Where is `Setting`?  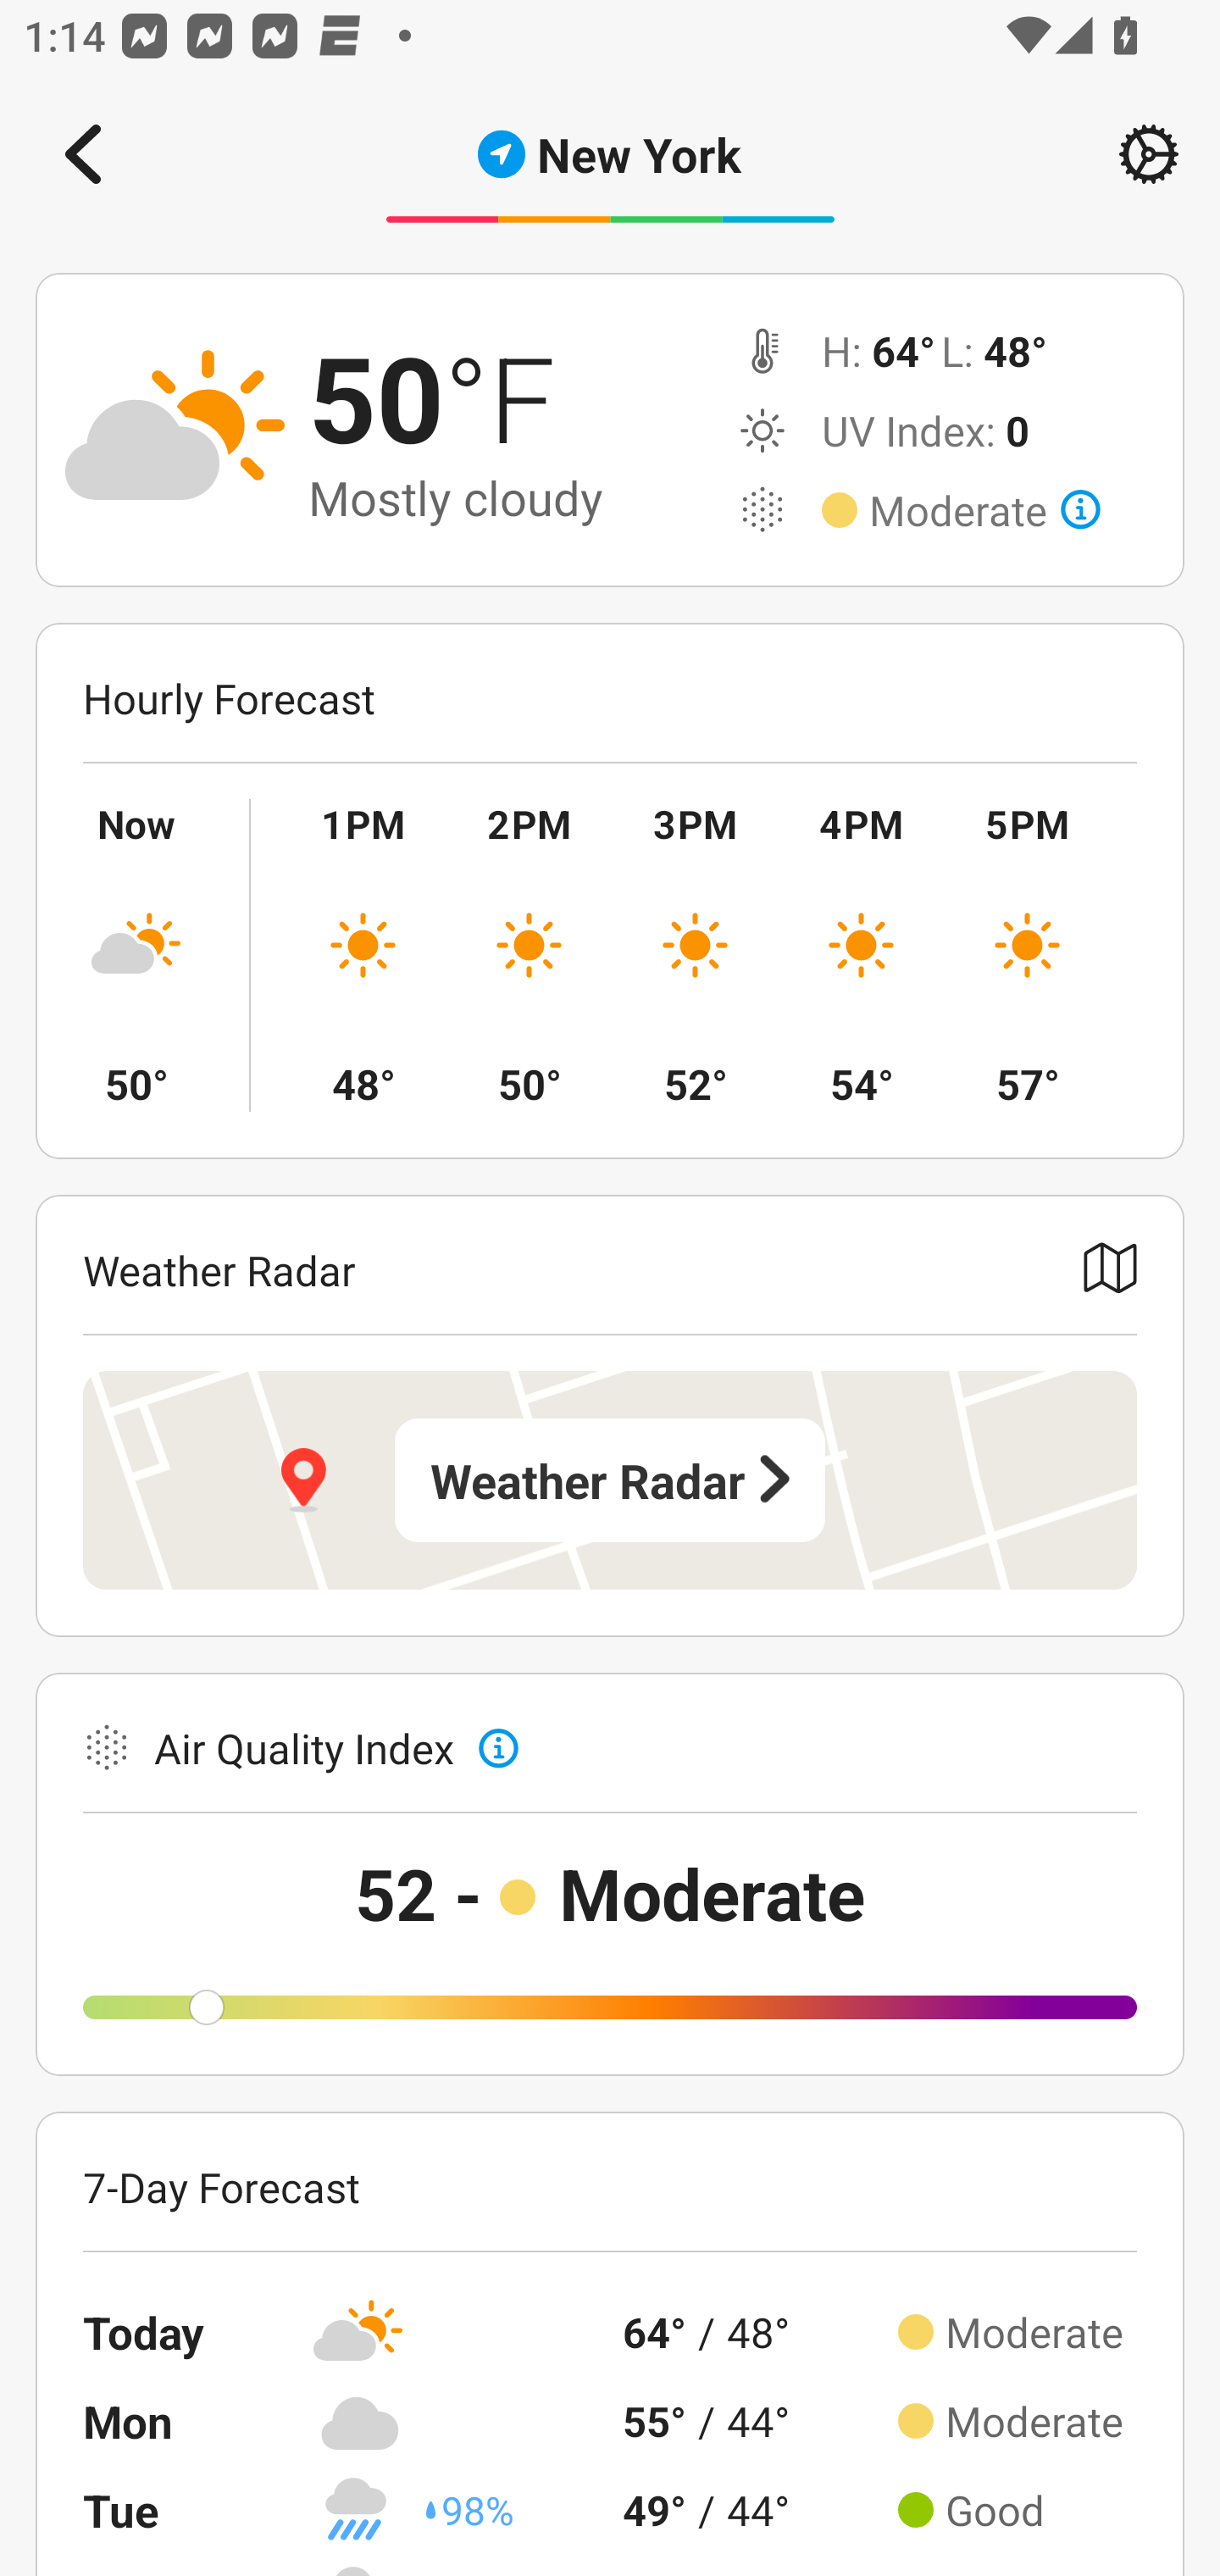 Setting is located at coordinates (1149, 154).